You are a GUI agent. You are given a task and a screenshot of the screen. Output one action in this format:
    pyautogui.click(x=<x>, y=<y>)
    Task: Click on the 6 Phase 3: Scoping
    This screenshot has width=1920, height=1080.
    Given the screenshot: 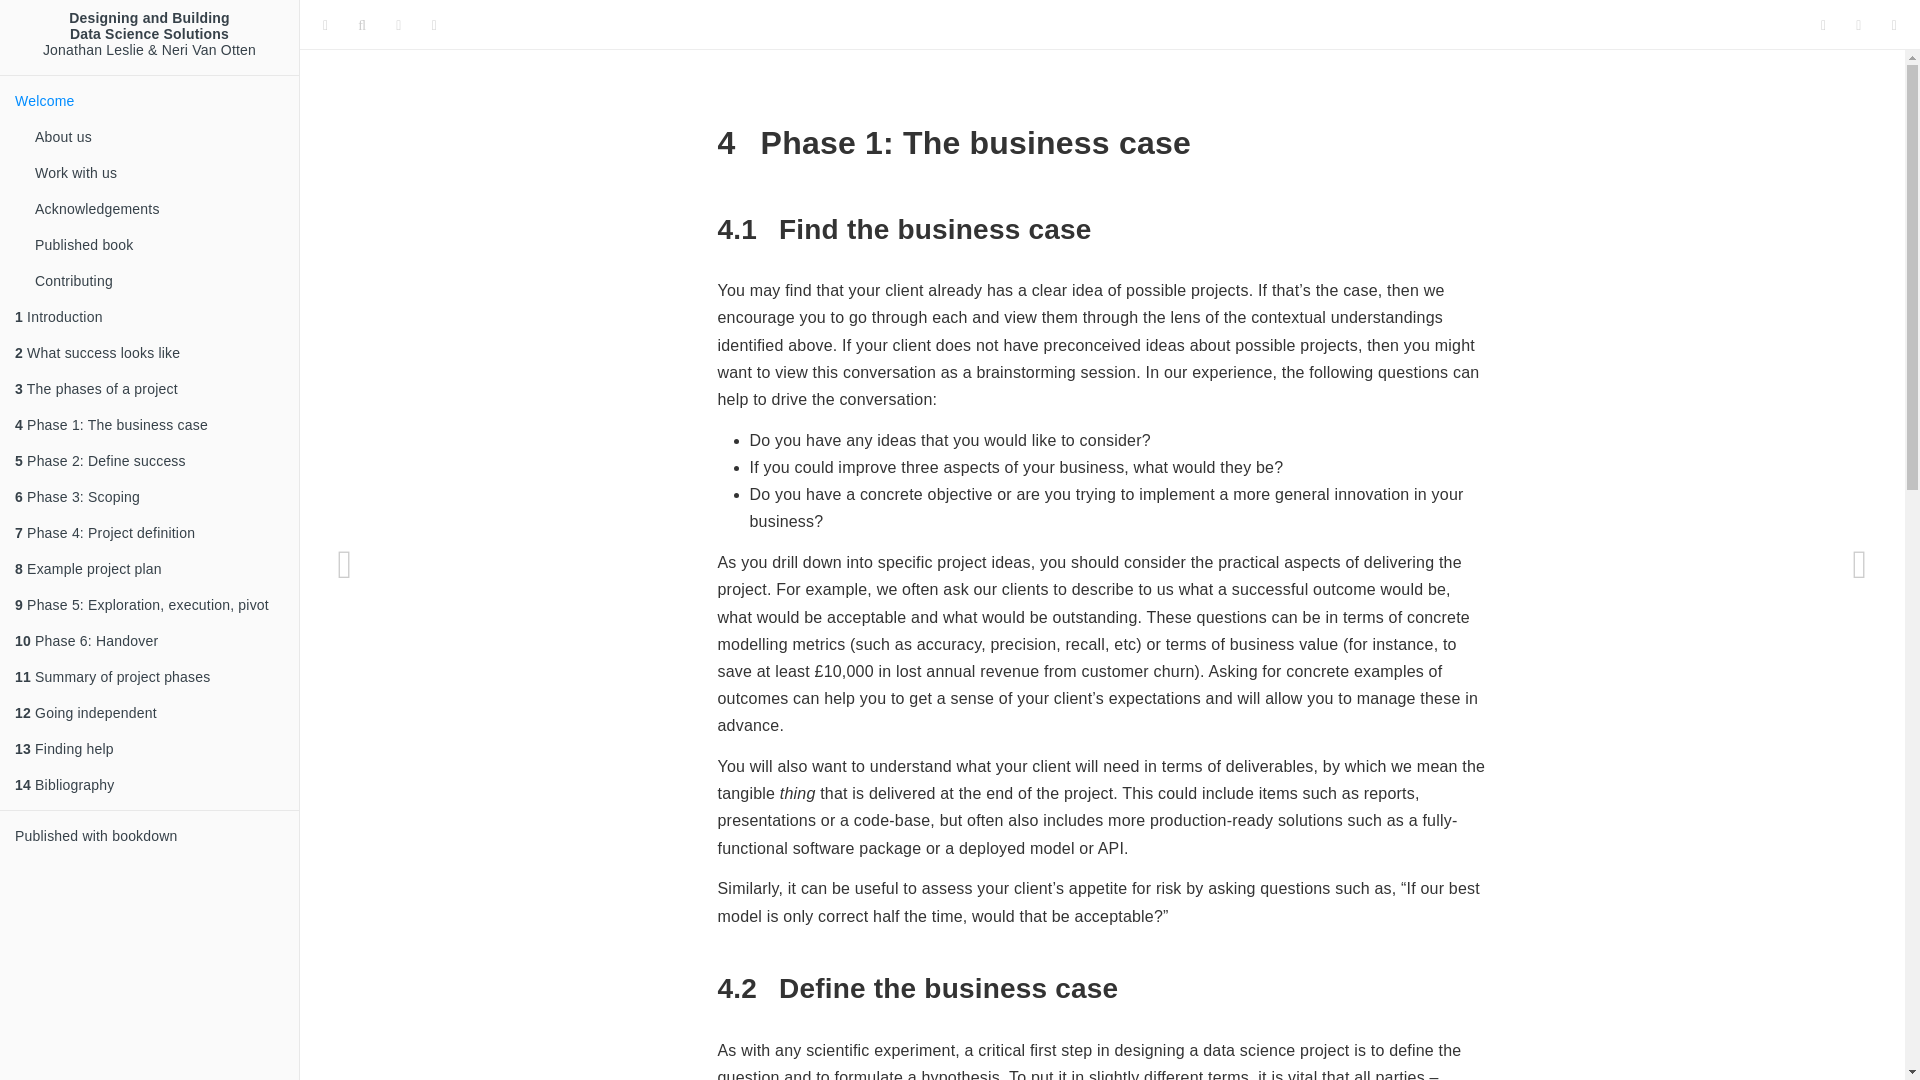 What is the action you would take?
    pyautogui.click(x=150, y=497)
    